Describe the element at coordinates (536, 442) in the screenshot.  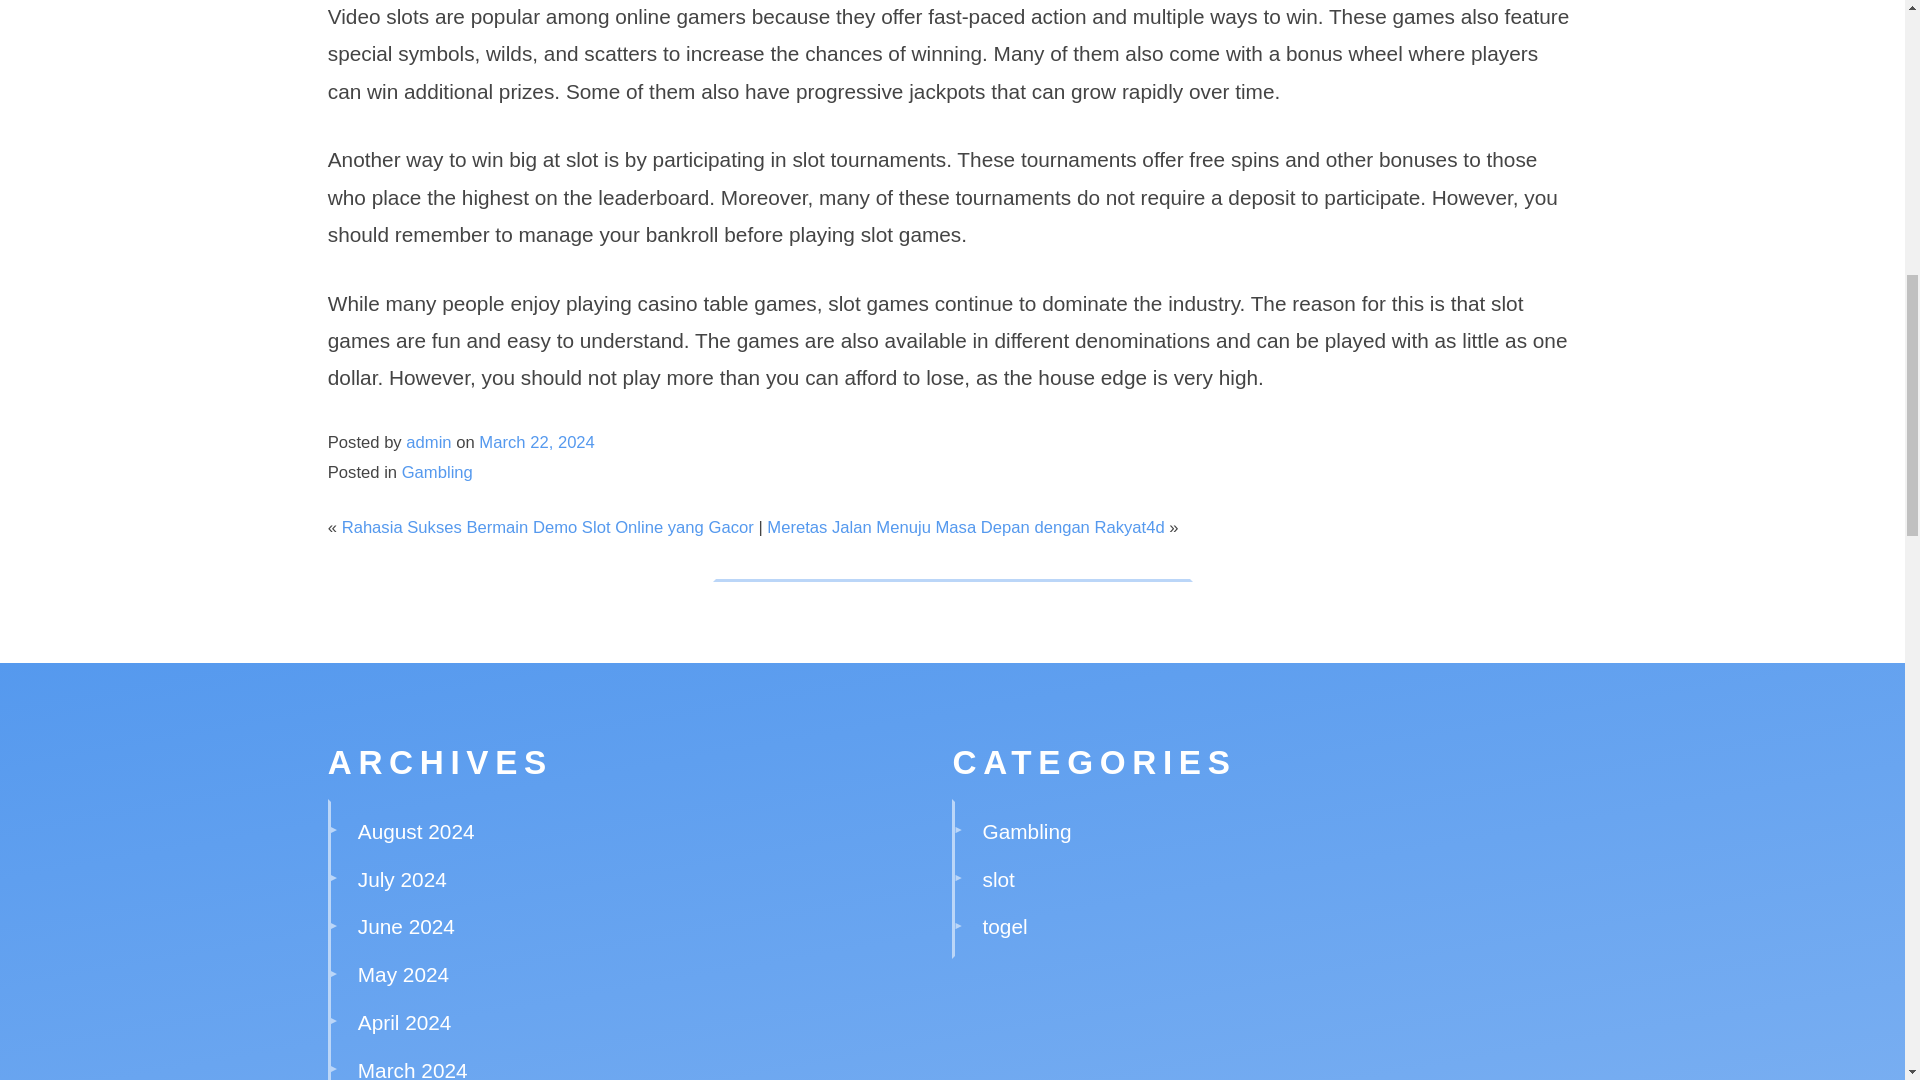
I see `March 22, 2024` at that location.